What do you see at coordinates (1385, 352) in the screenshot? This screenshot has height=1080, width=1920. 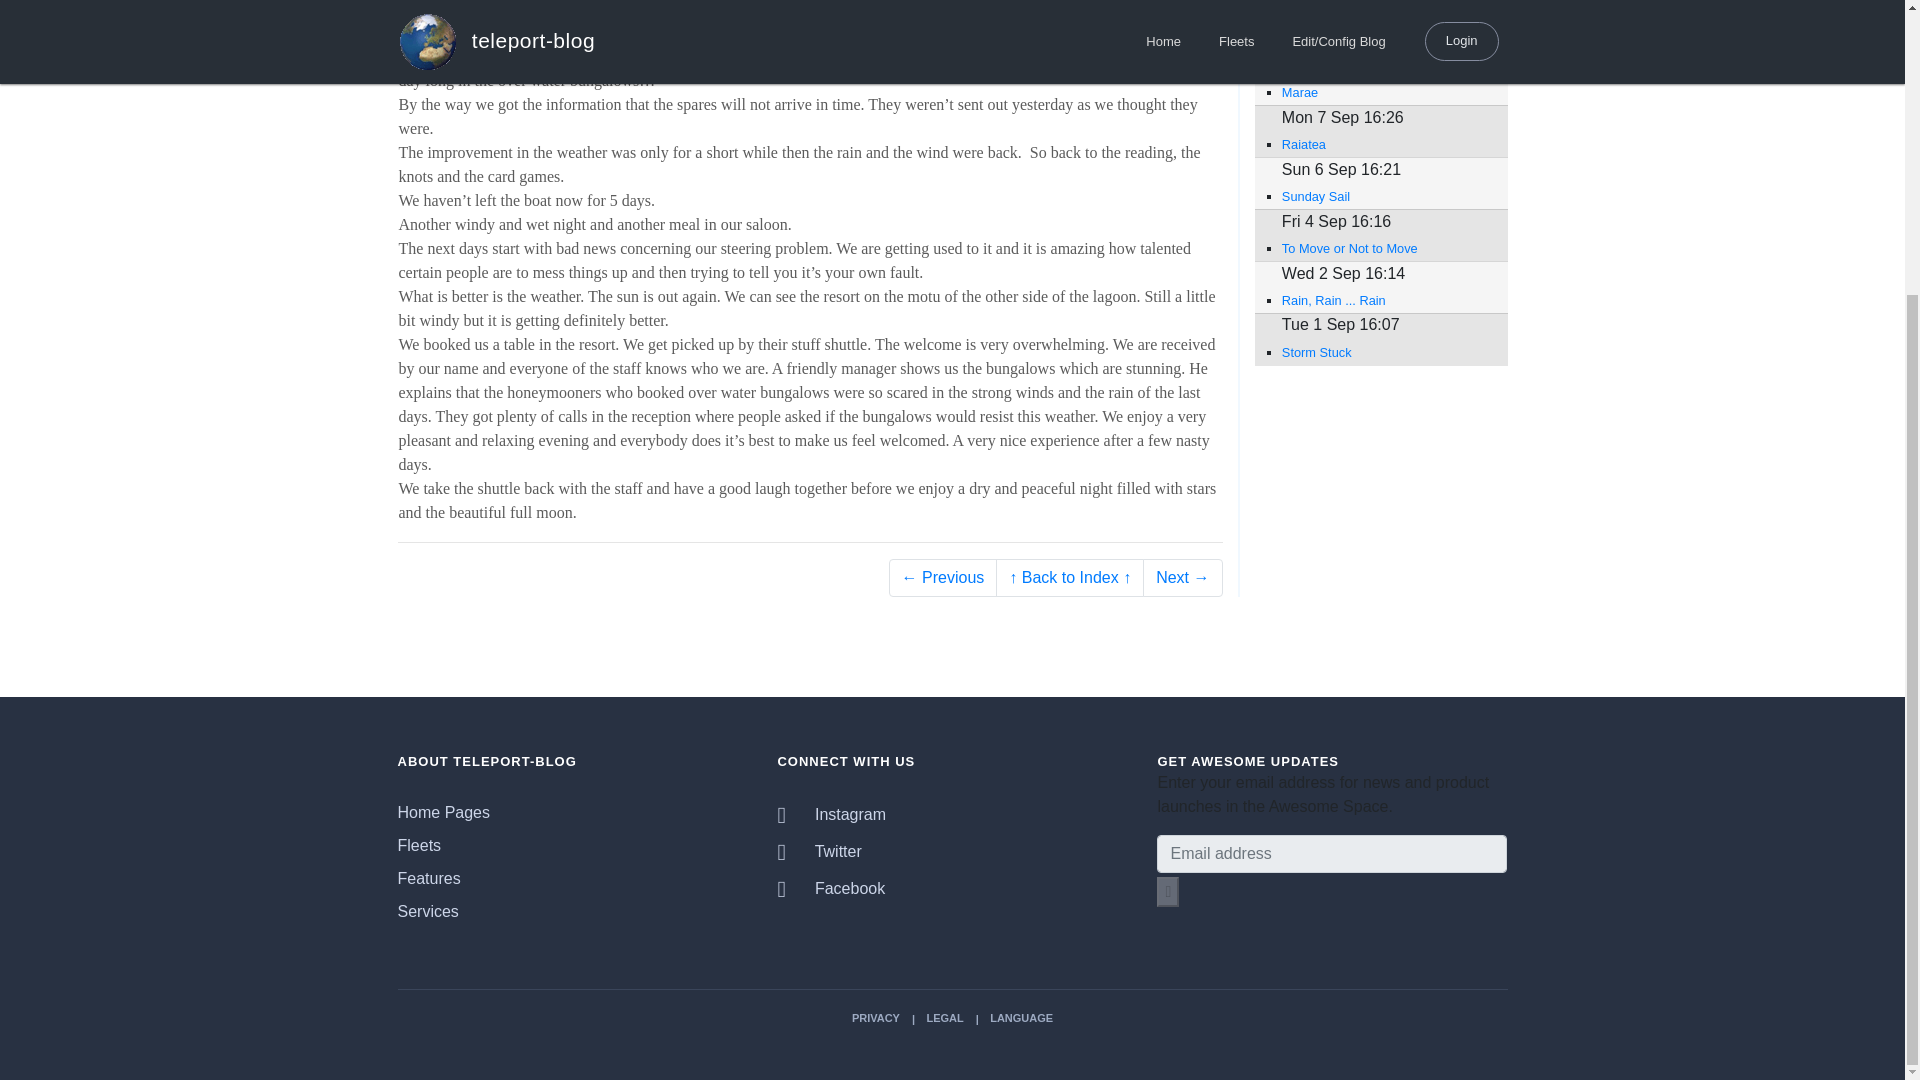 I see `Storm Stuck` at bounding box center [1385, 352].